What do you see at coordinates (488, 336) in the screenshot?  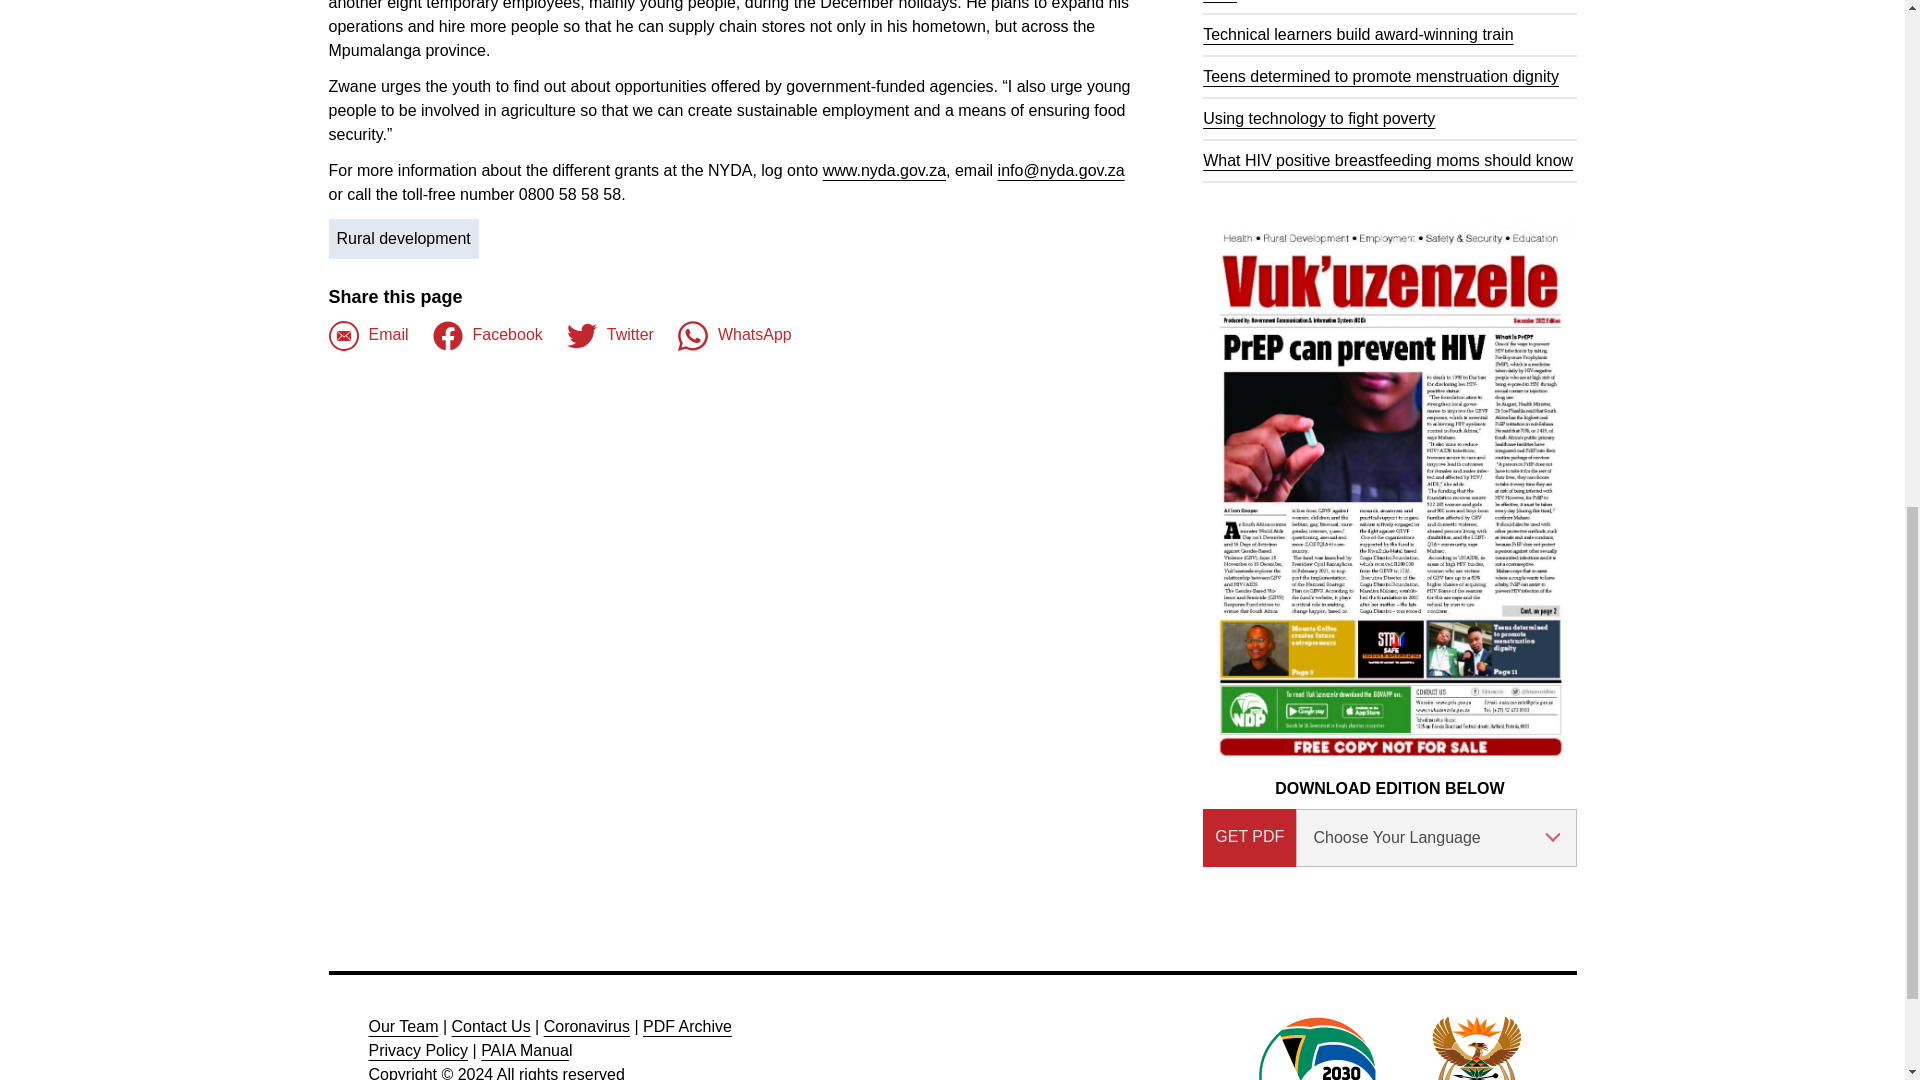 I see `Share on Facebook` at bounding box center [488, 336].